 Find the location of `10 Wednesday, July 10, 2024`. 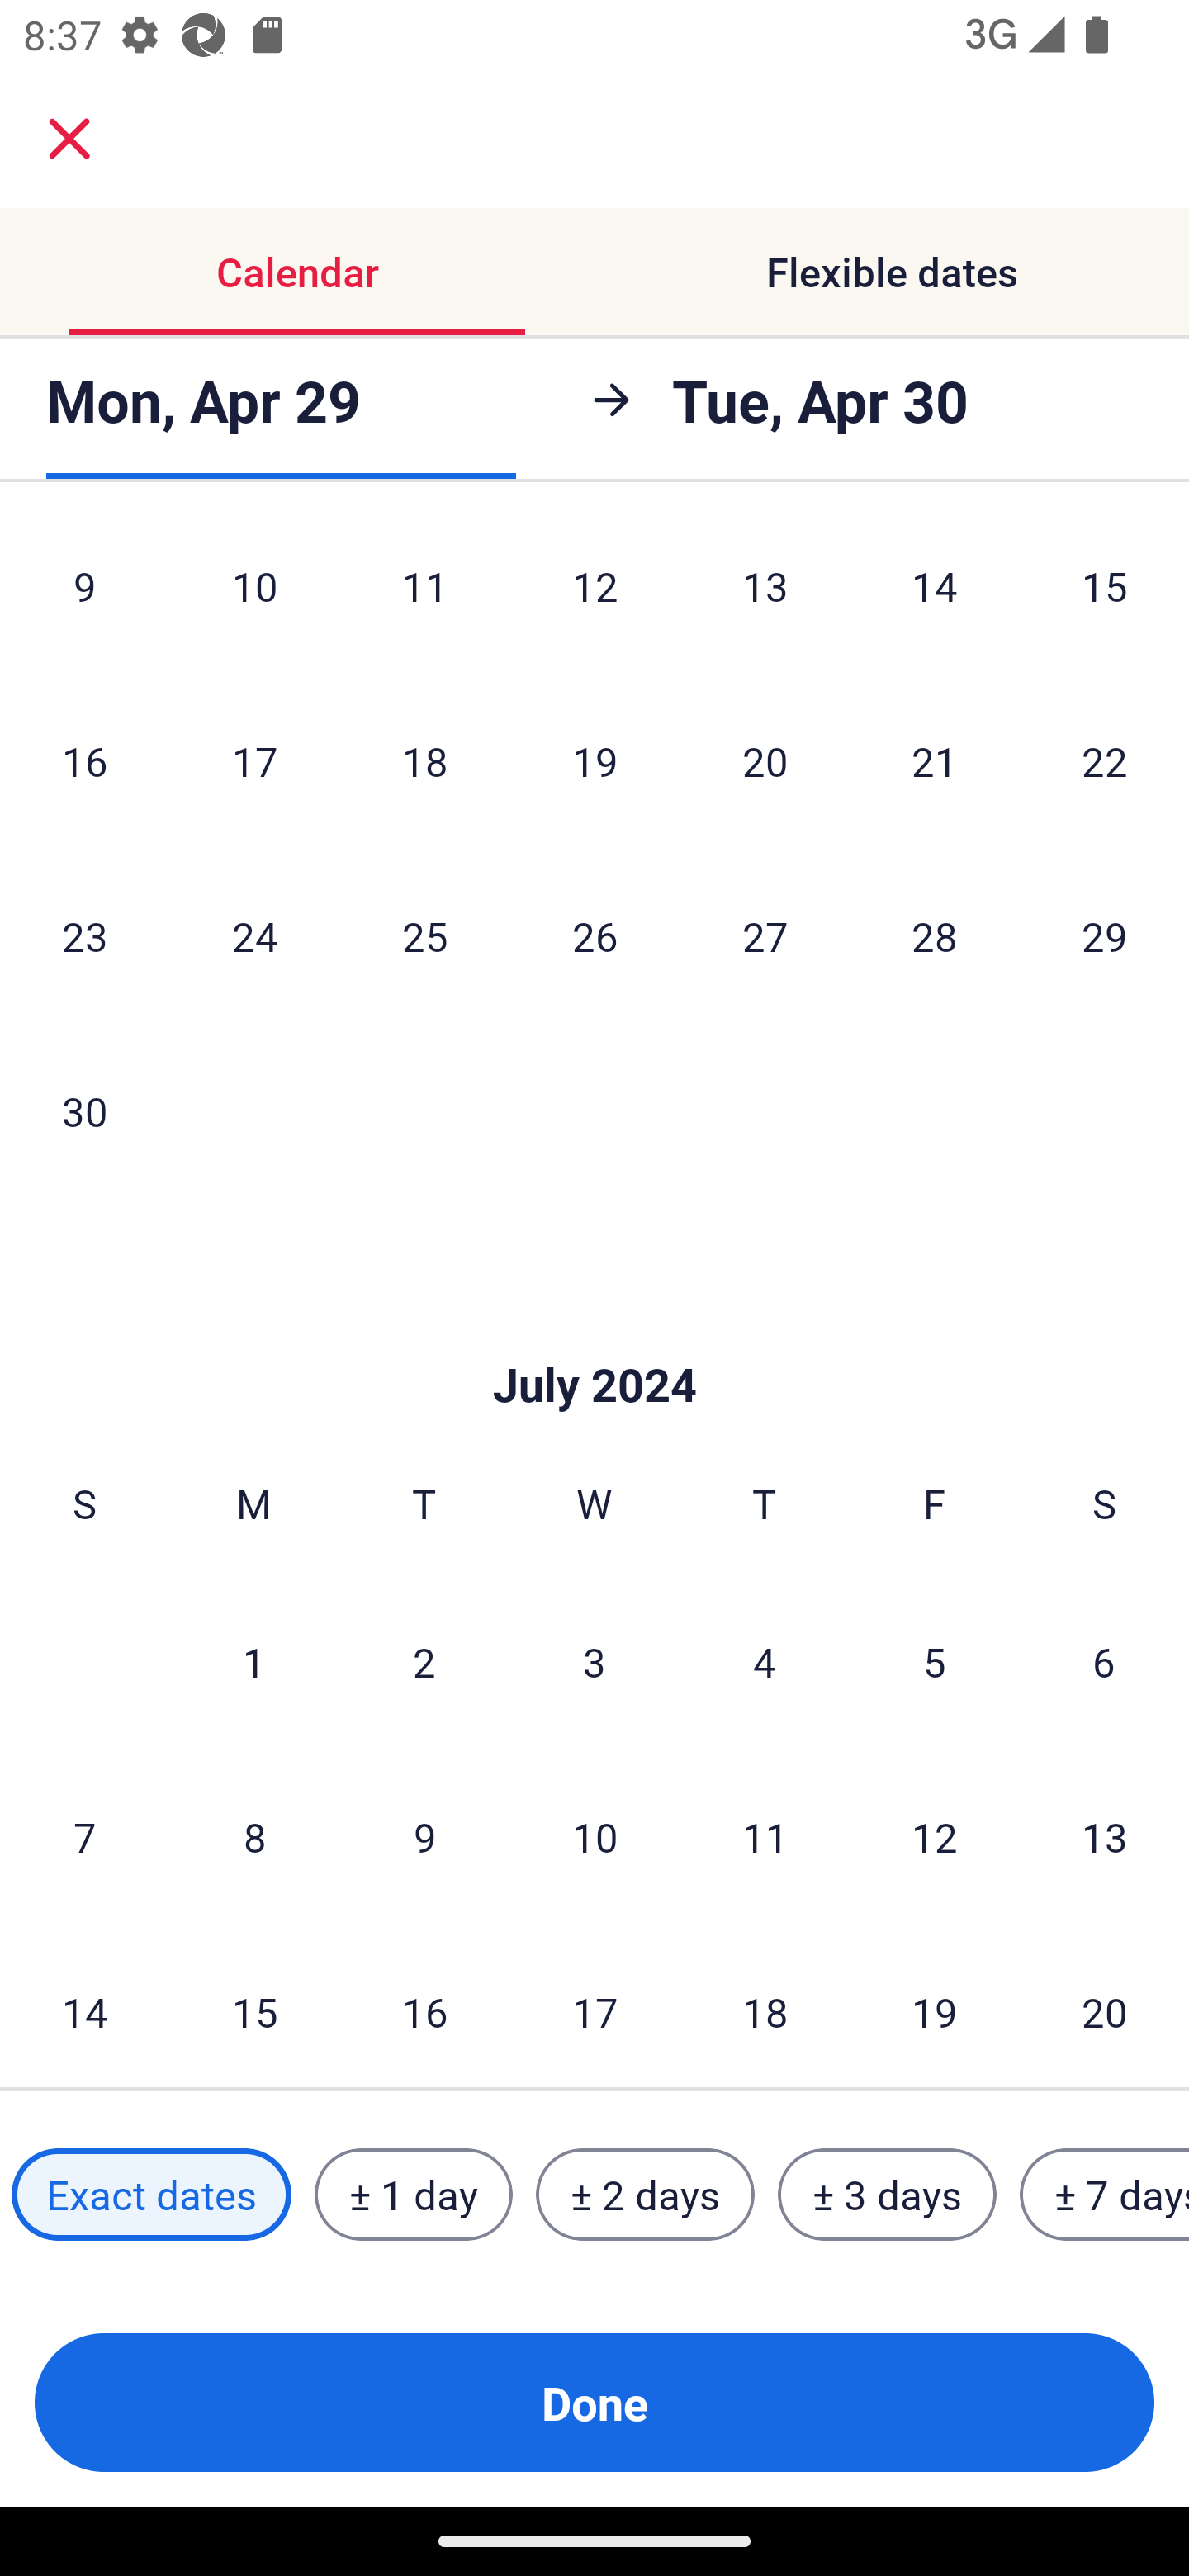

10 Wednesday, July 10, 2024 is located at coordinates (594, 1836).